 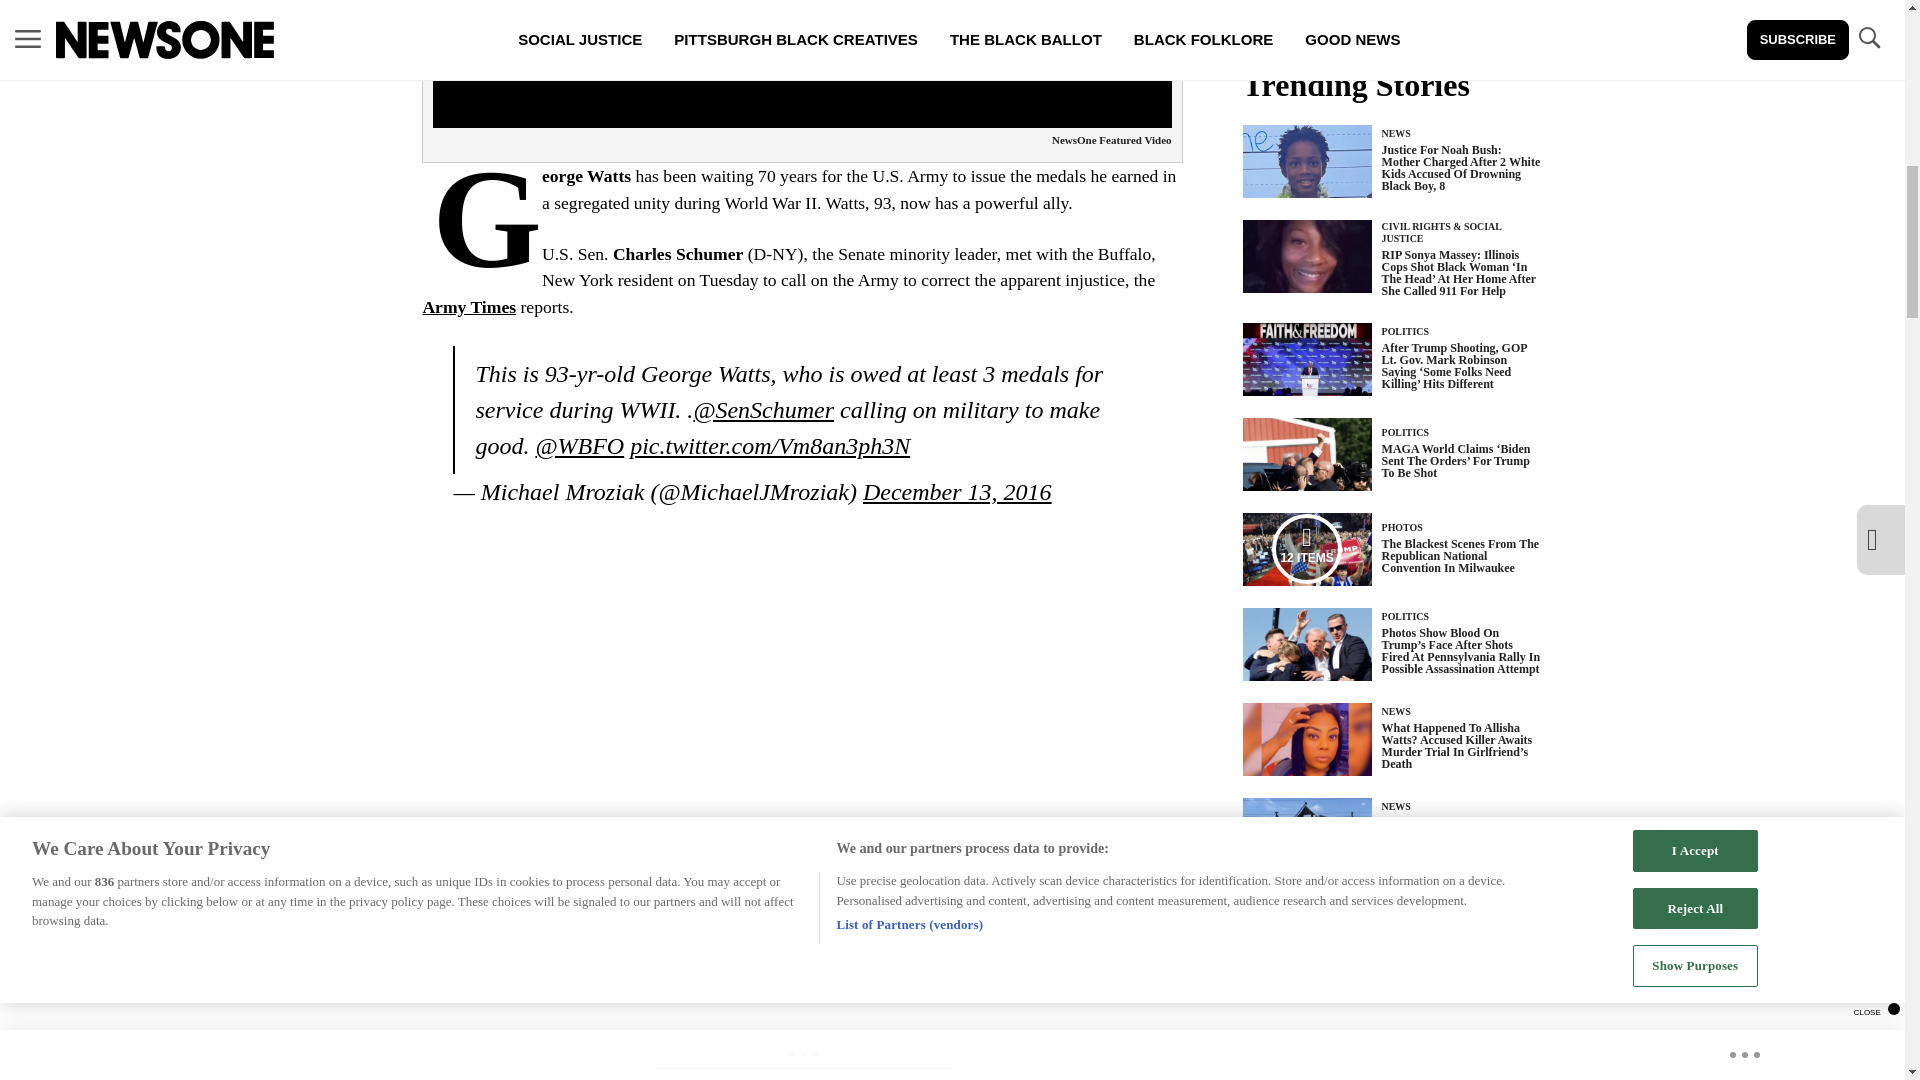 What do you see at coordinates (957, 492) in the screenshot?
I see `December 13, 2016` at bounding box center [957, 492].